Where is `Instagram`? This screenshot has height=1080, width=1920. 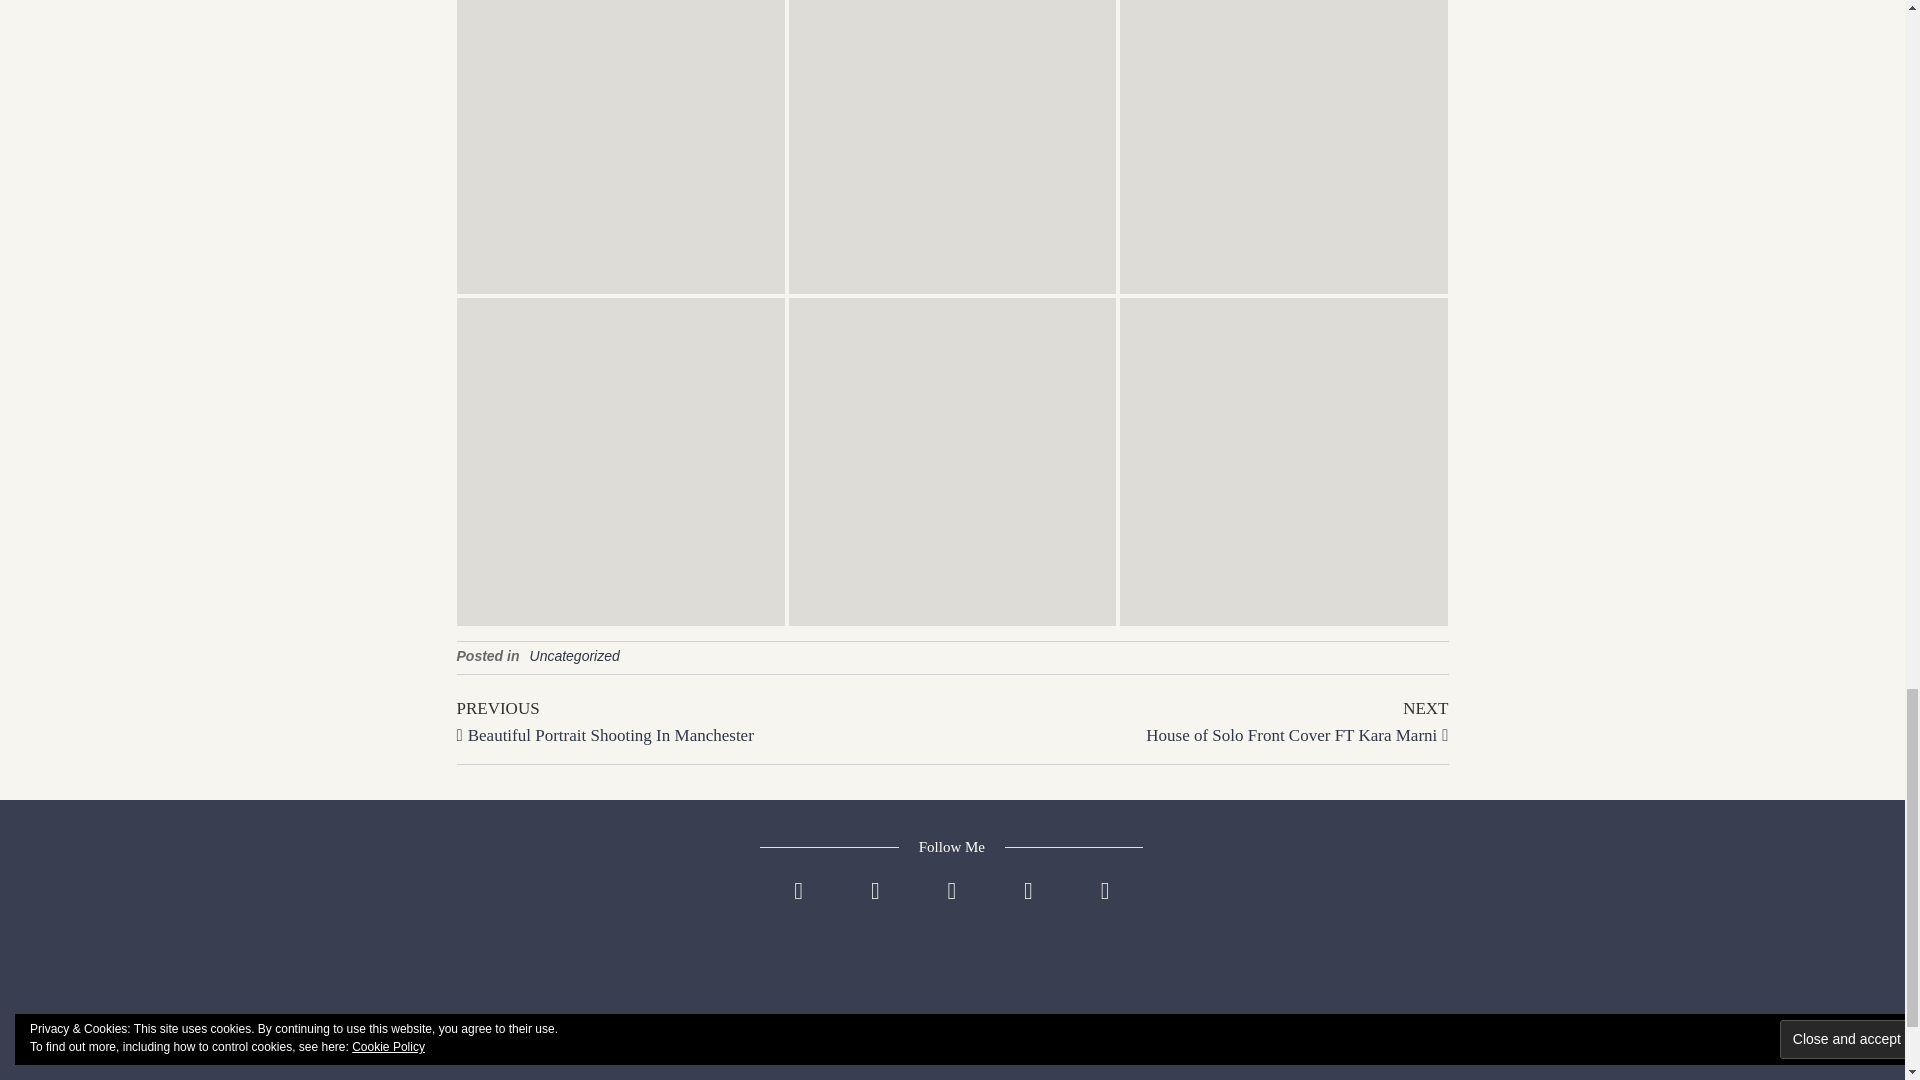 Instagram is located at coordinates (875, 906).